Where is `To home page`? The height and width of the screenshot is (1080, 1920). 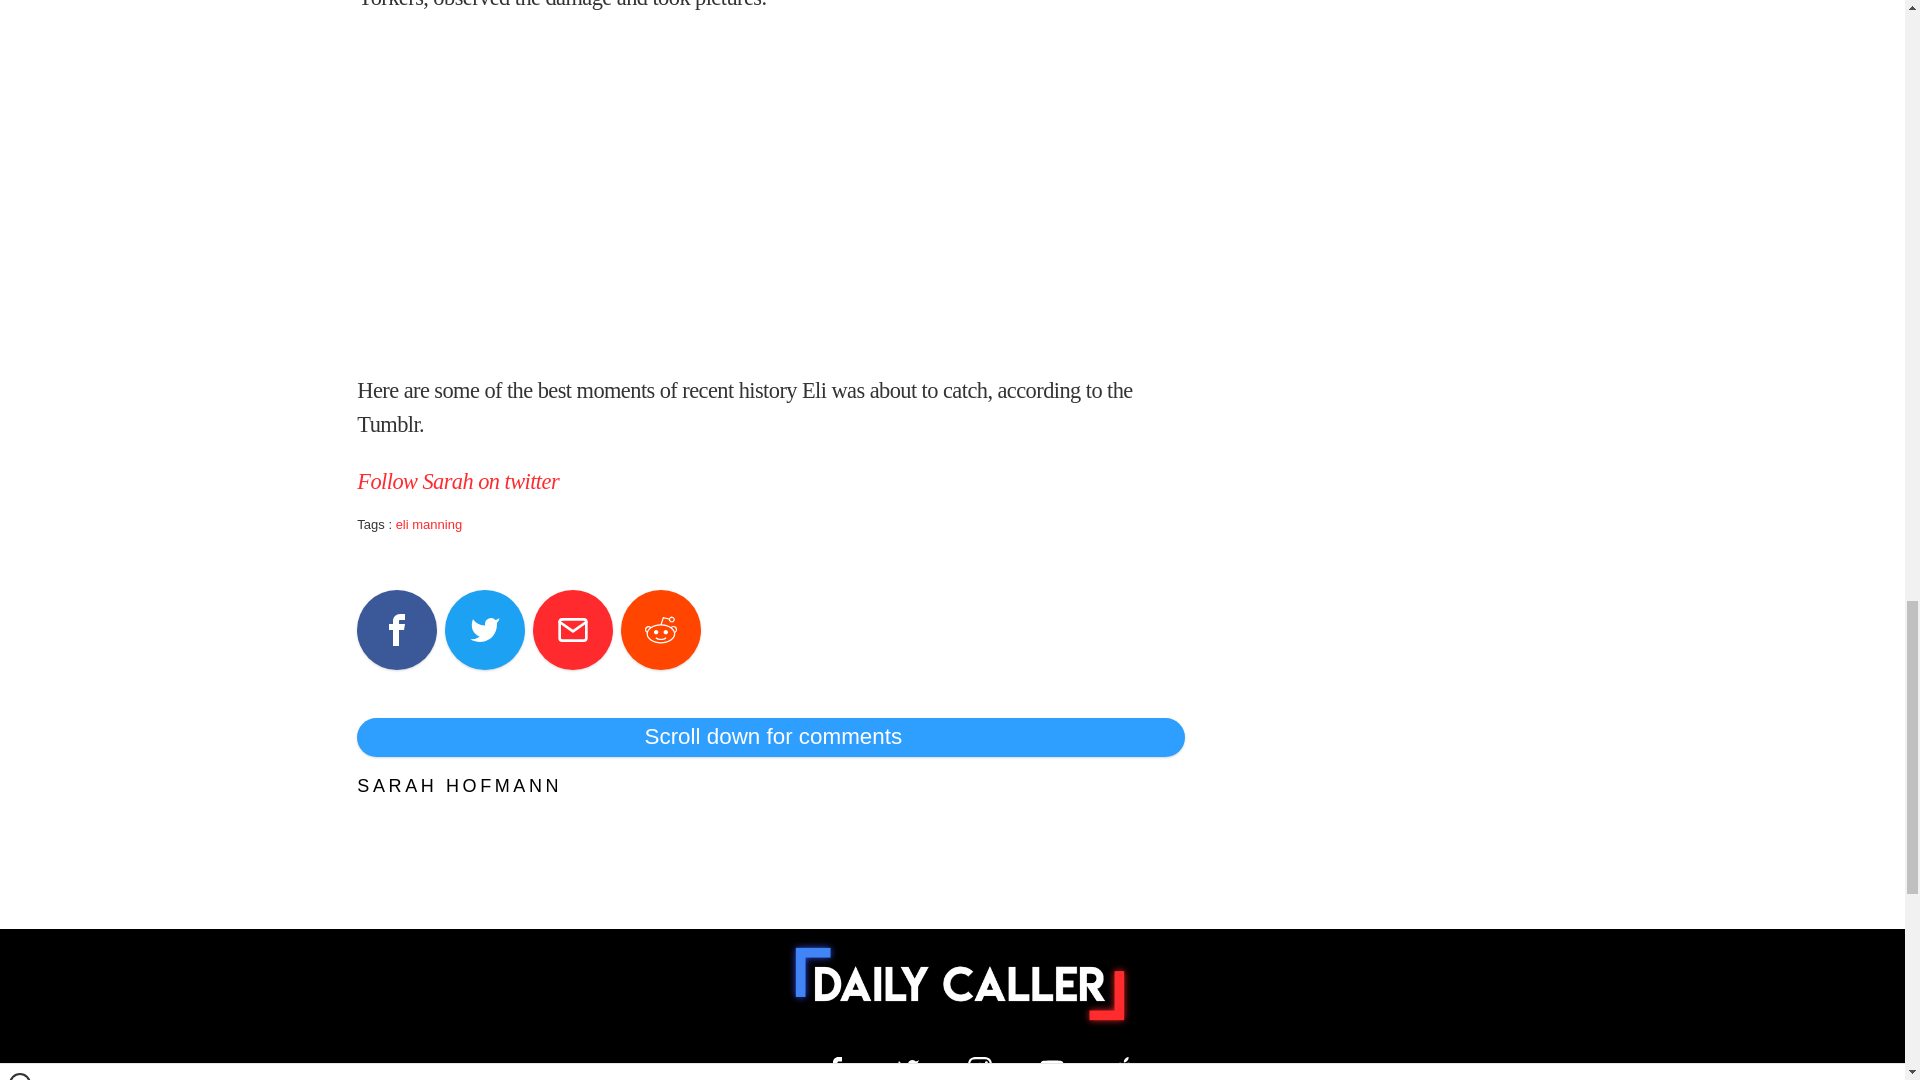
To home page is located at coordinates (960, 984).